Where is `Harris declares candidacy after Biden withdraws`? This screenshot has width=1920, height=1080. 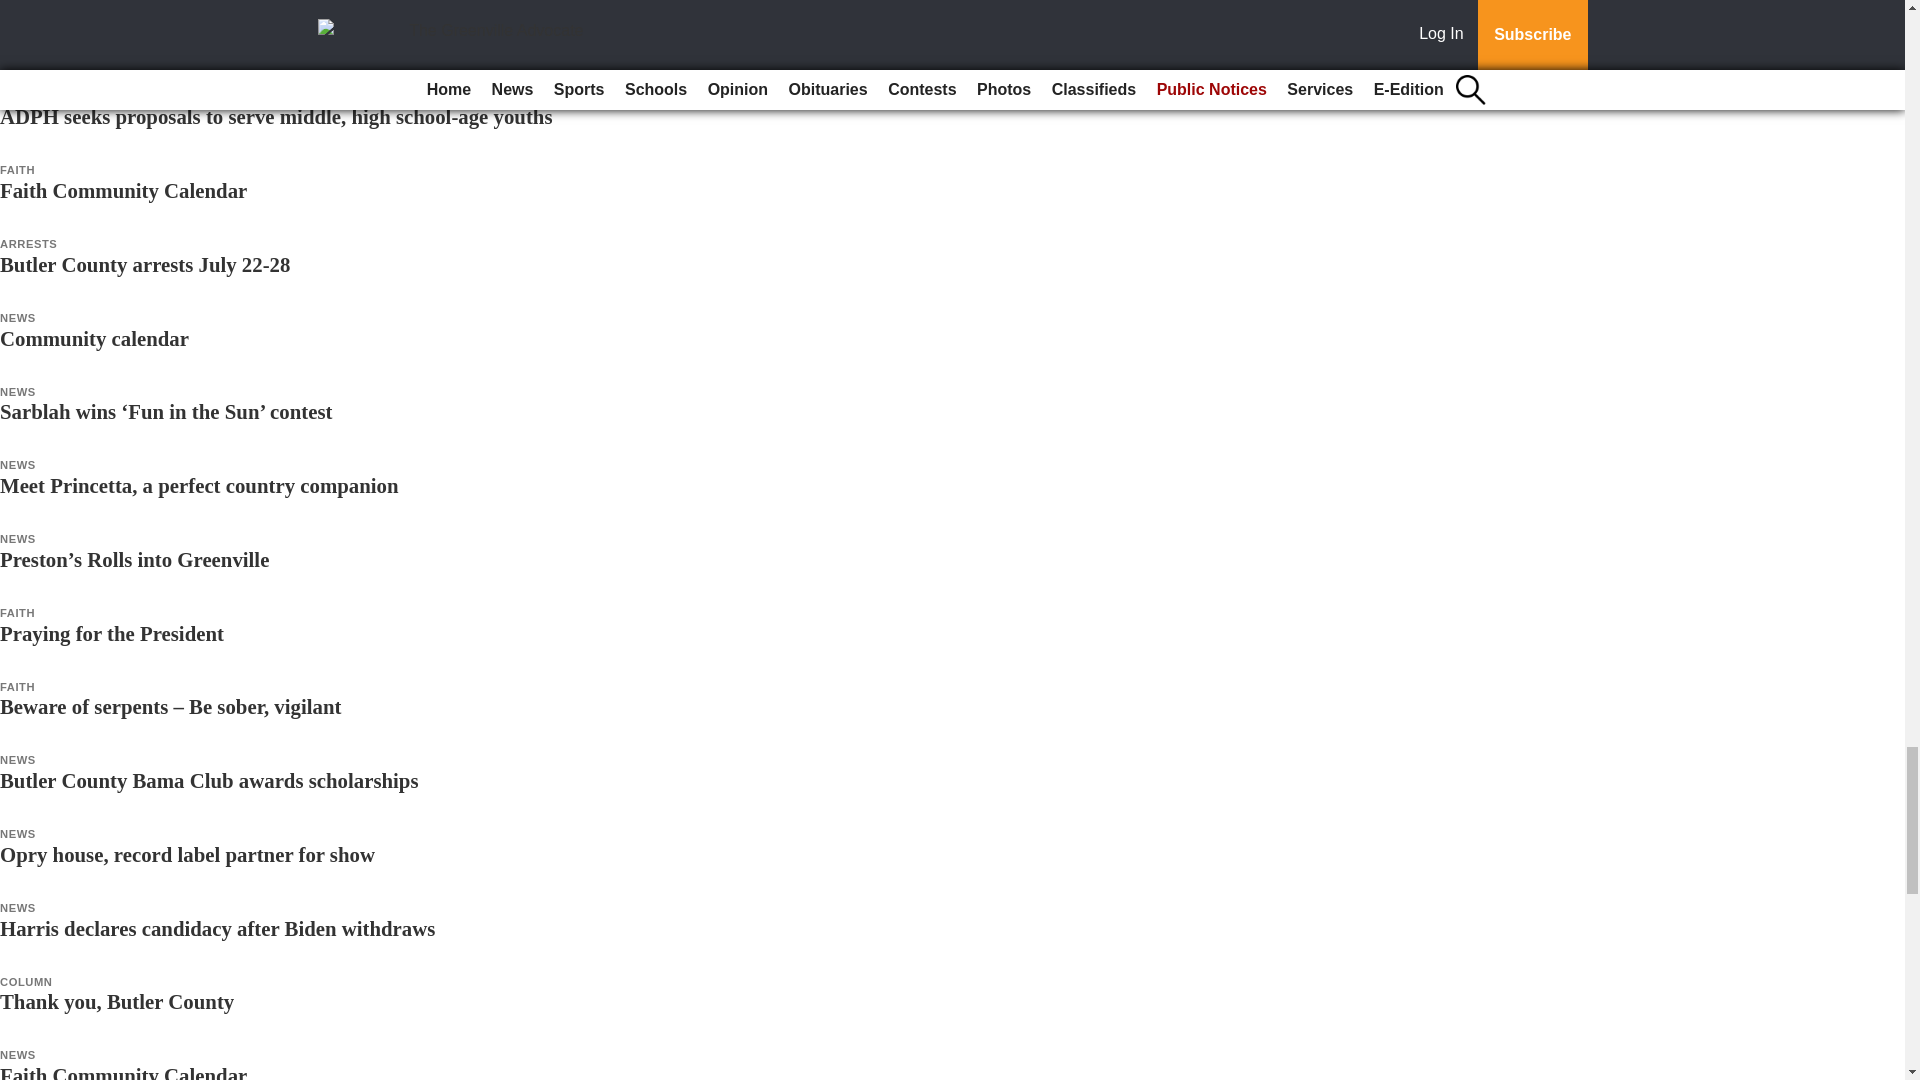 Harris declares candidacy after Biden withdraws is located at coordinates (218, 928).